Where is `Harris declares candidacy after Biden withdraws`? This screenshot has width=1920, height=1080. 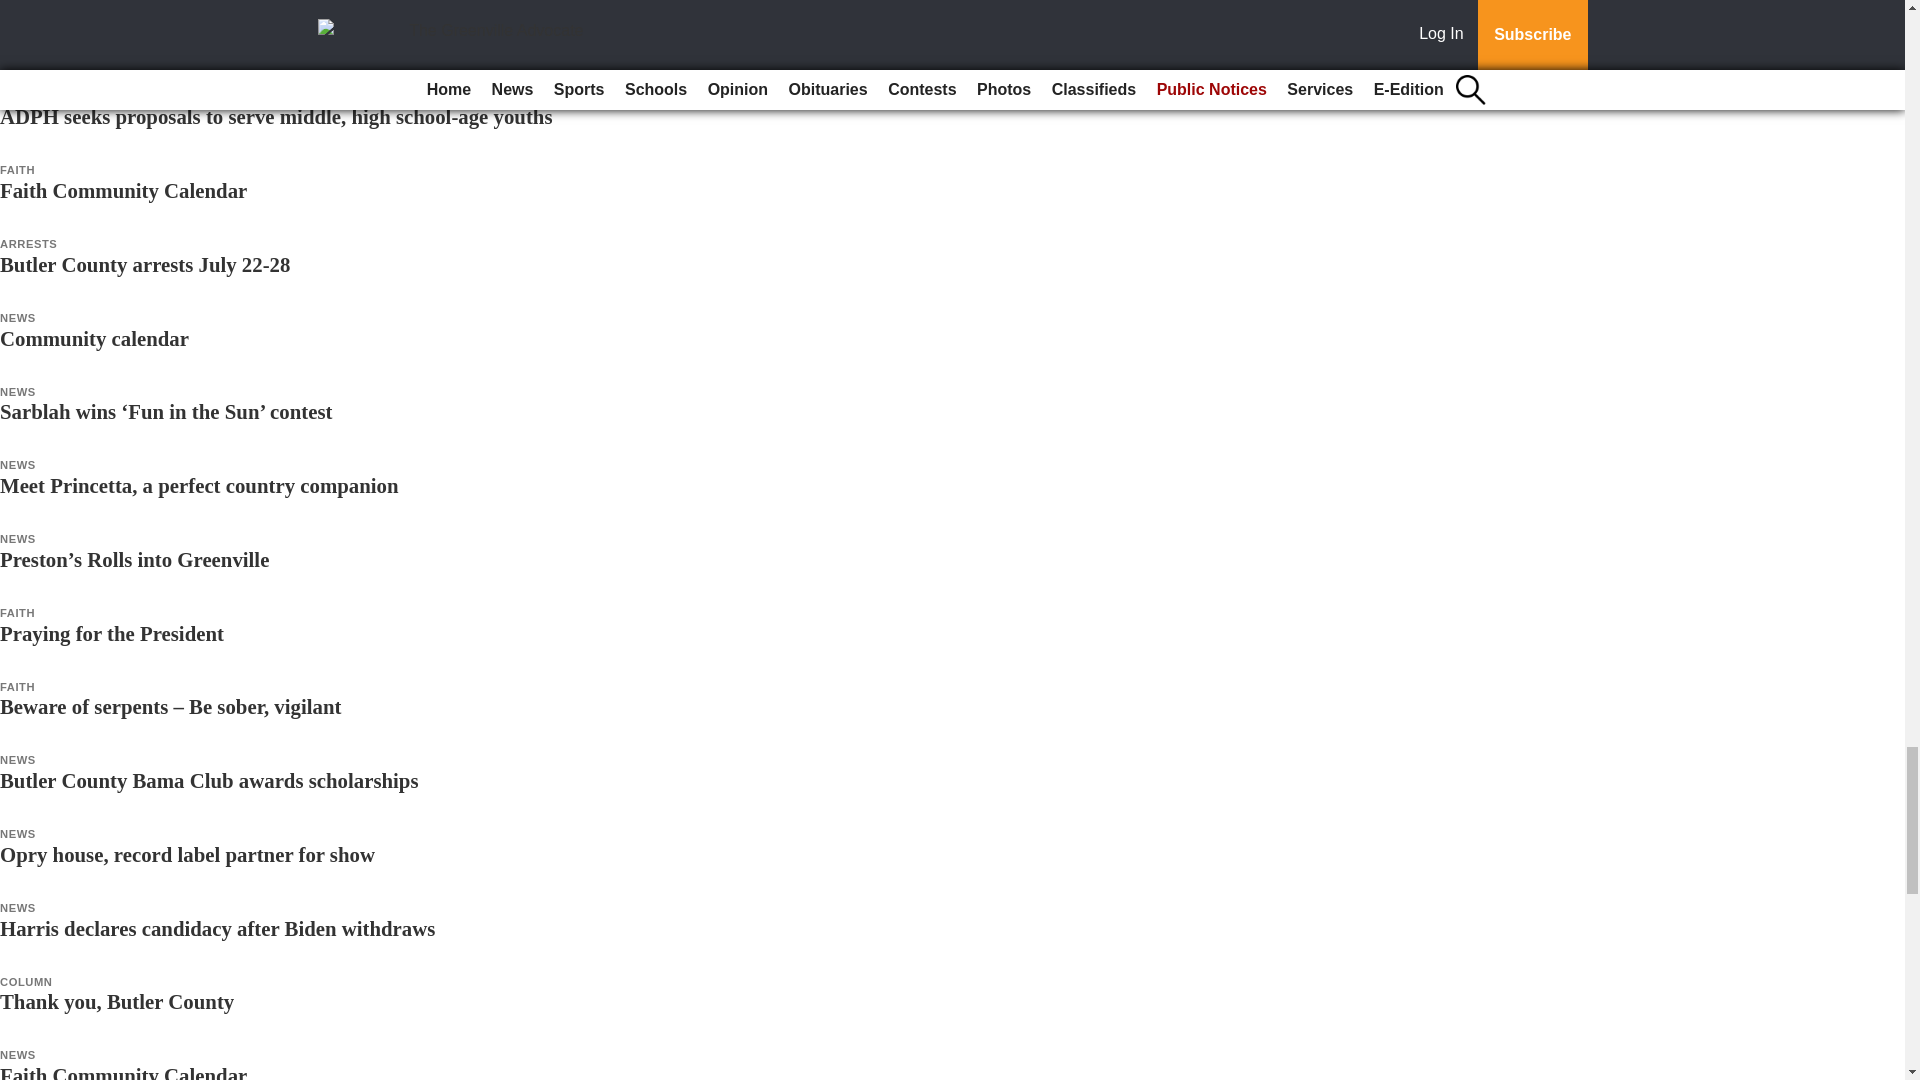 Harris declares candidacy after Biden withdraws is located at coordinates (218, 928).